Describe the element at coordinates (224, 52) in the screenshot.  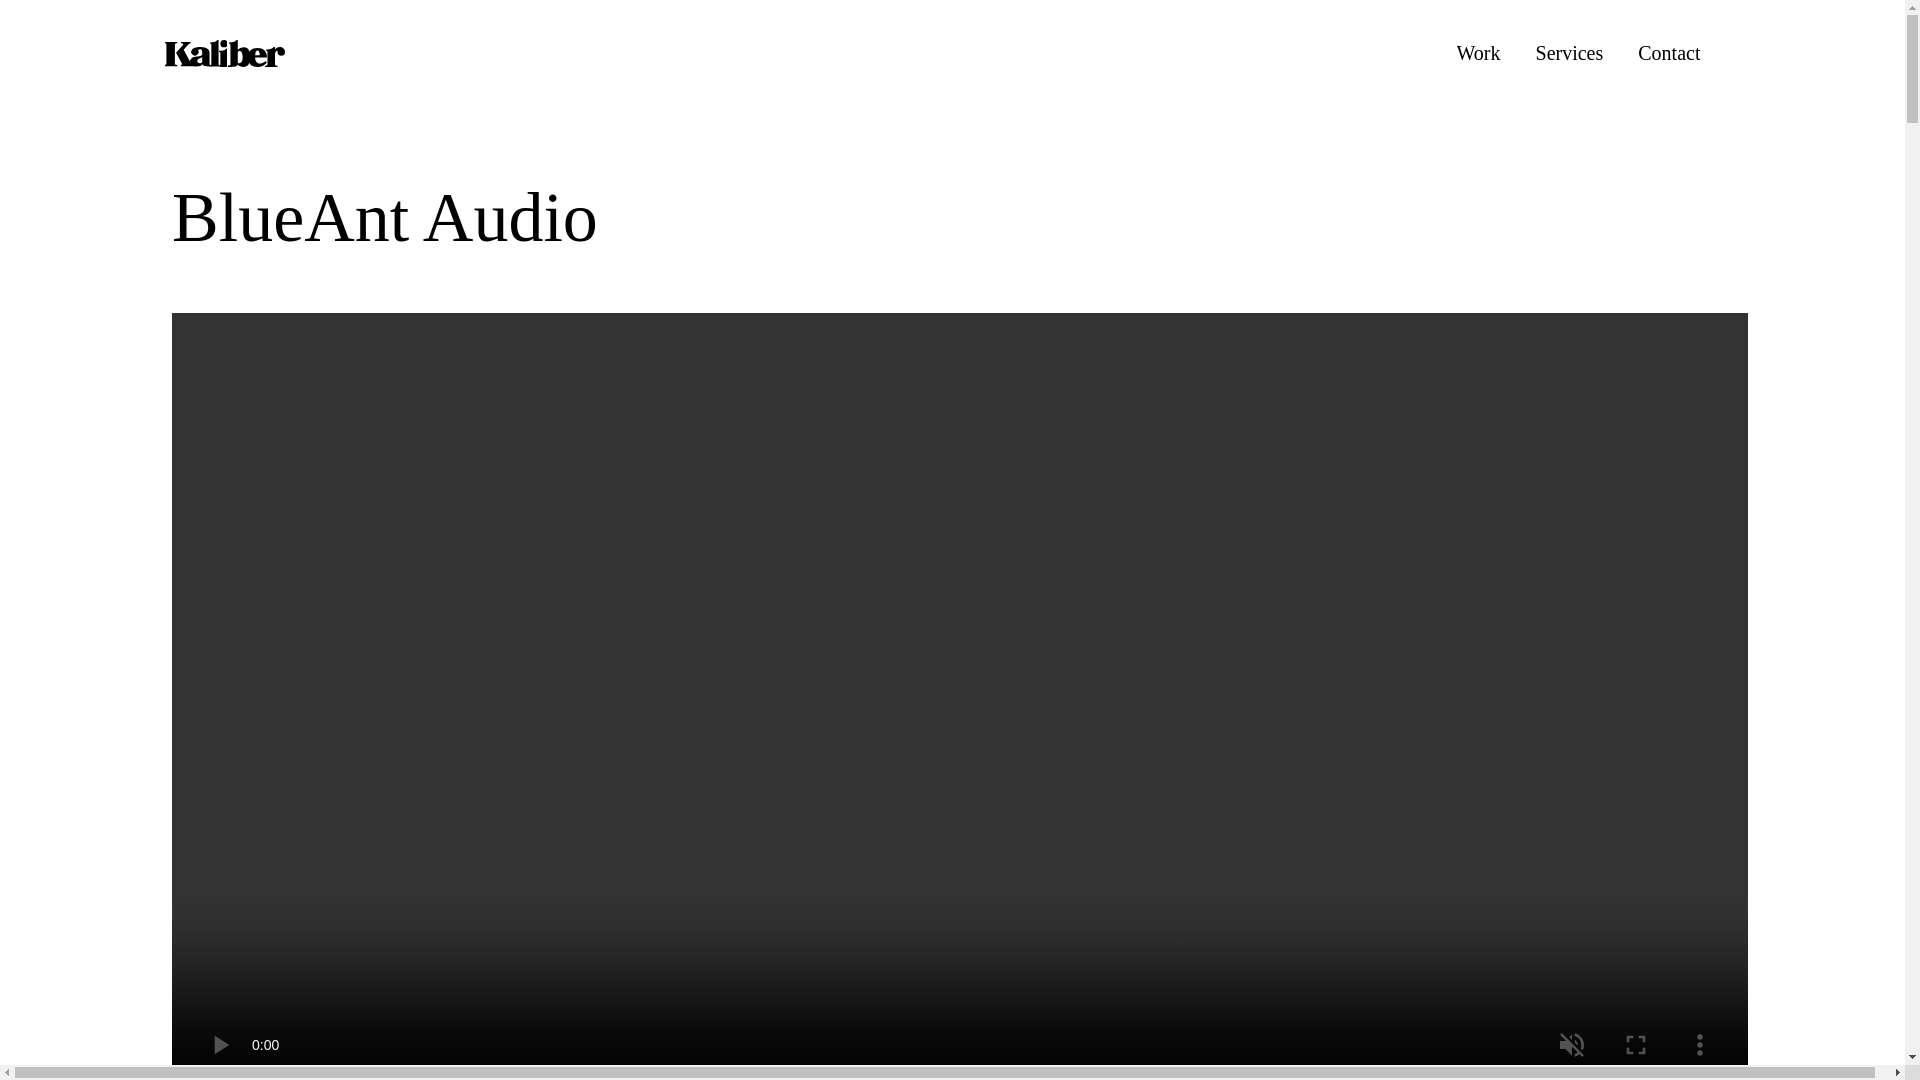
I see `Kaliber Studio` at that location.